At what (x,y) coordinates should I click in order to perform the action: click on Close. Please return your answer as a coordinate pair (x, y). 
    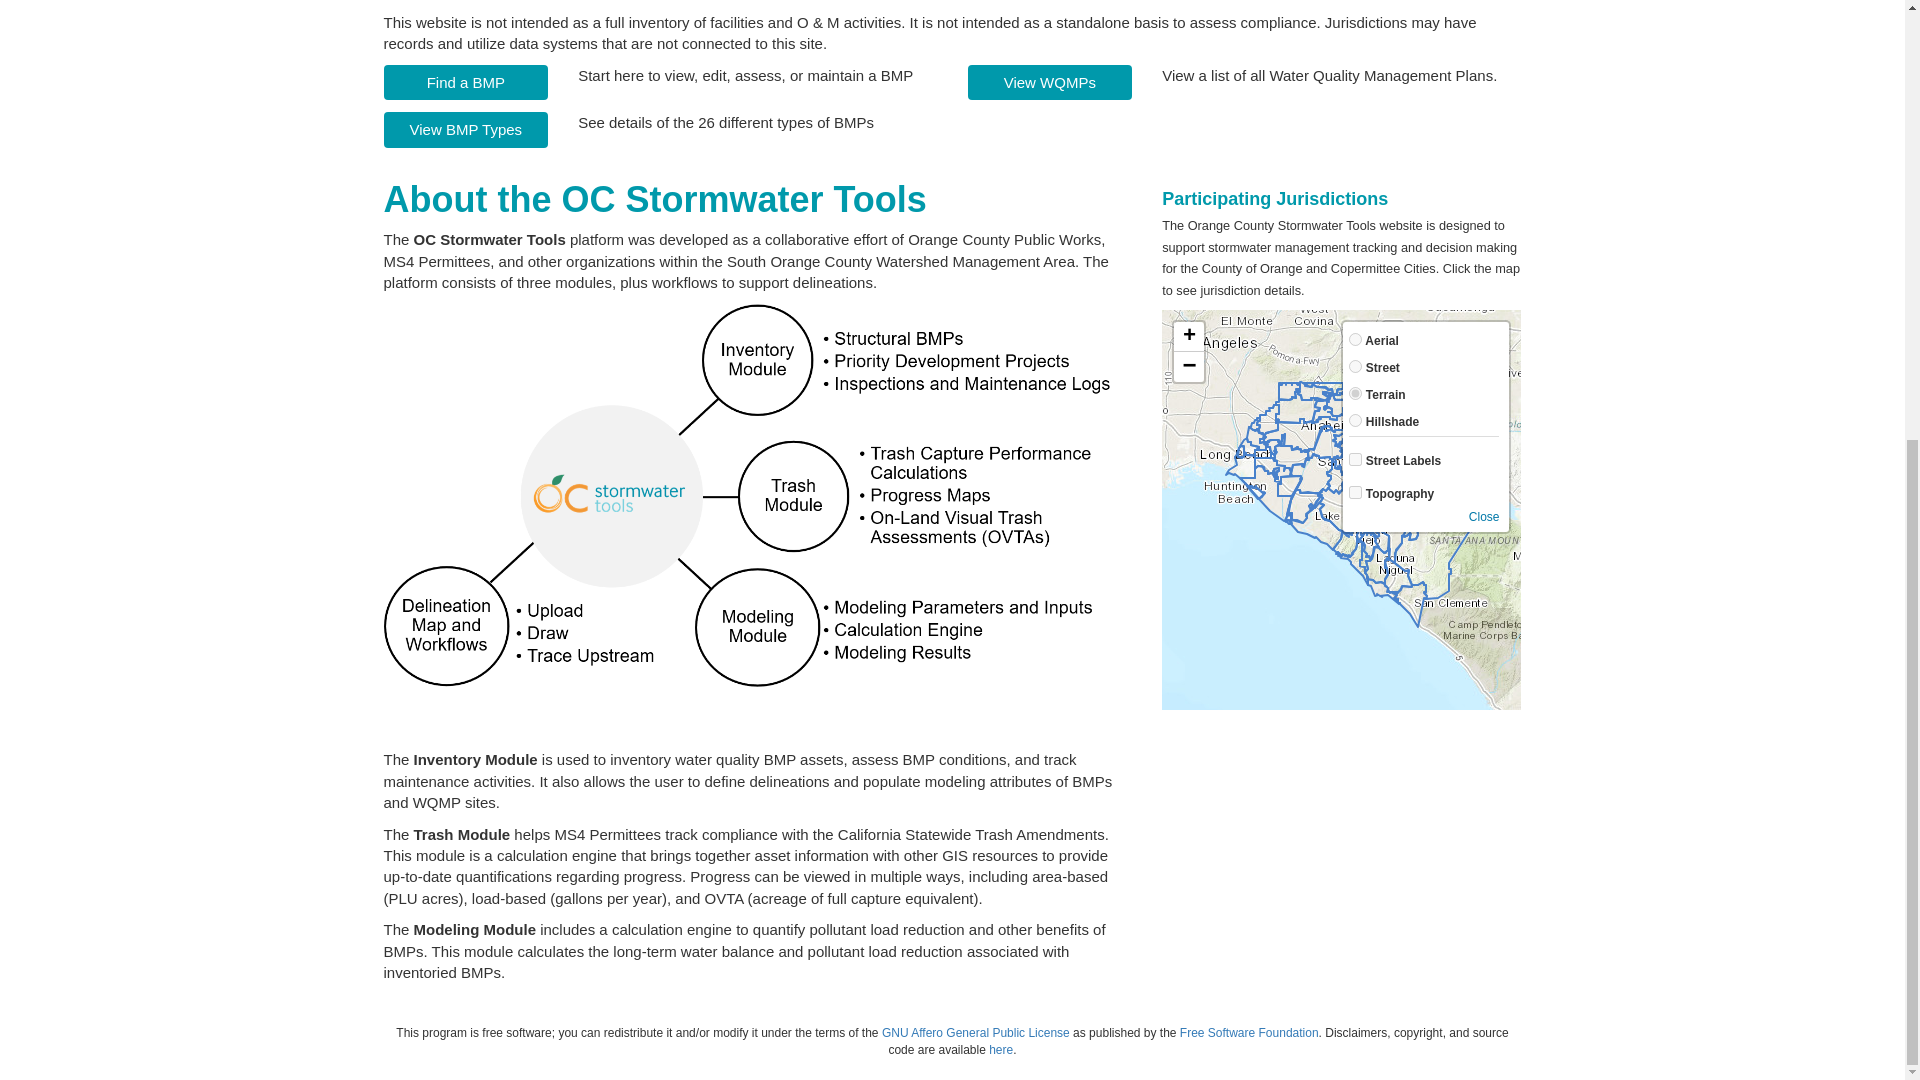
    Looking at the image, I should click on (1484, 516).